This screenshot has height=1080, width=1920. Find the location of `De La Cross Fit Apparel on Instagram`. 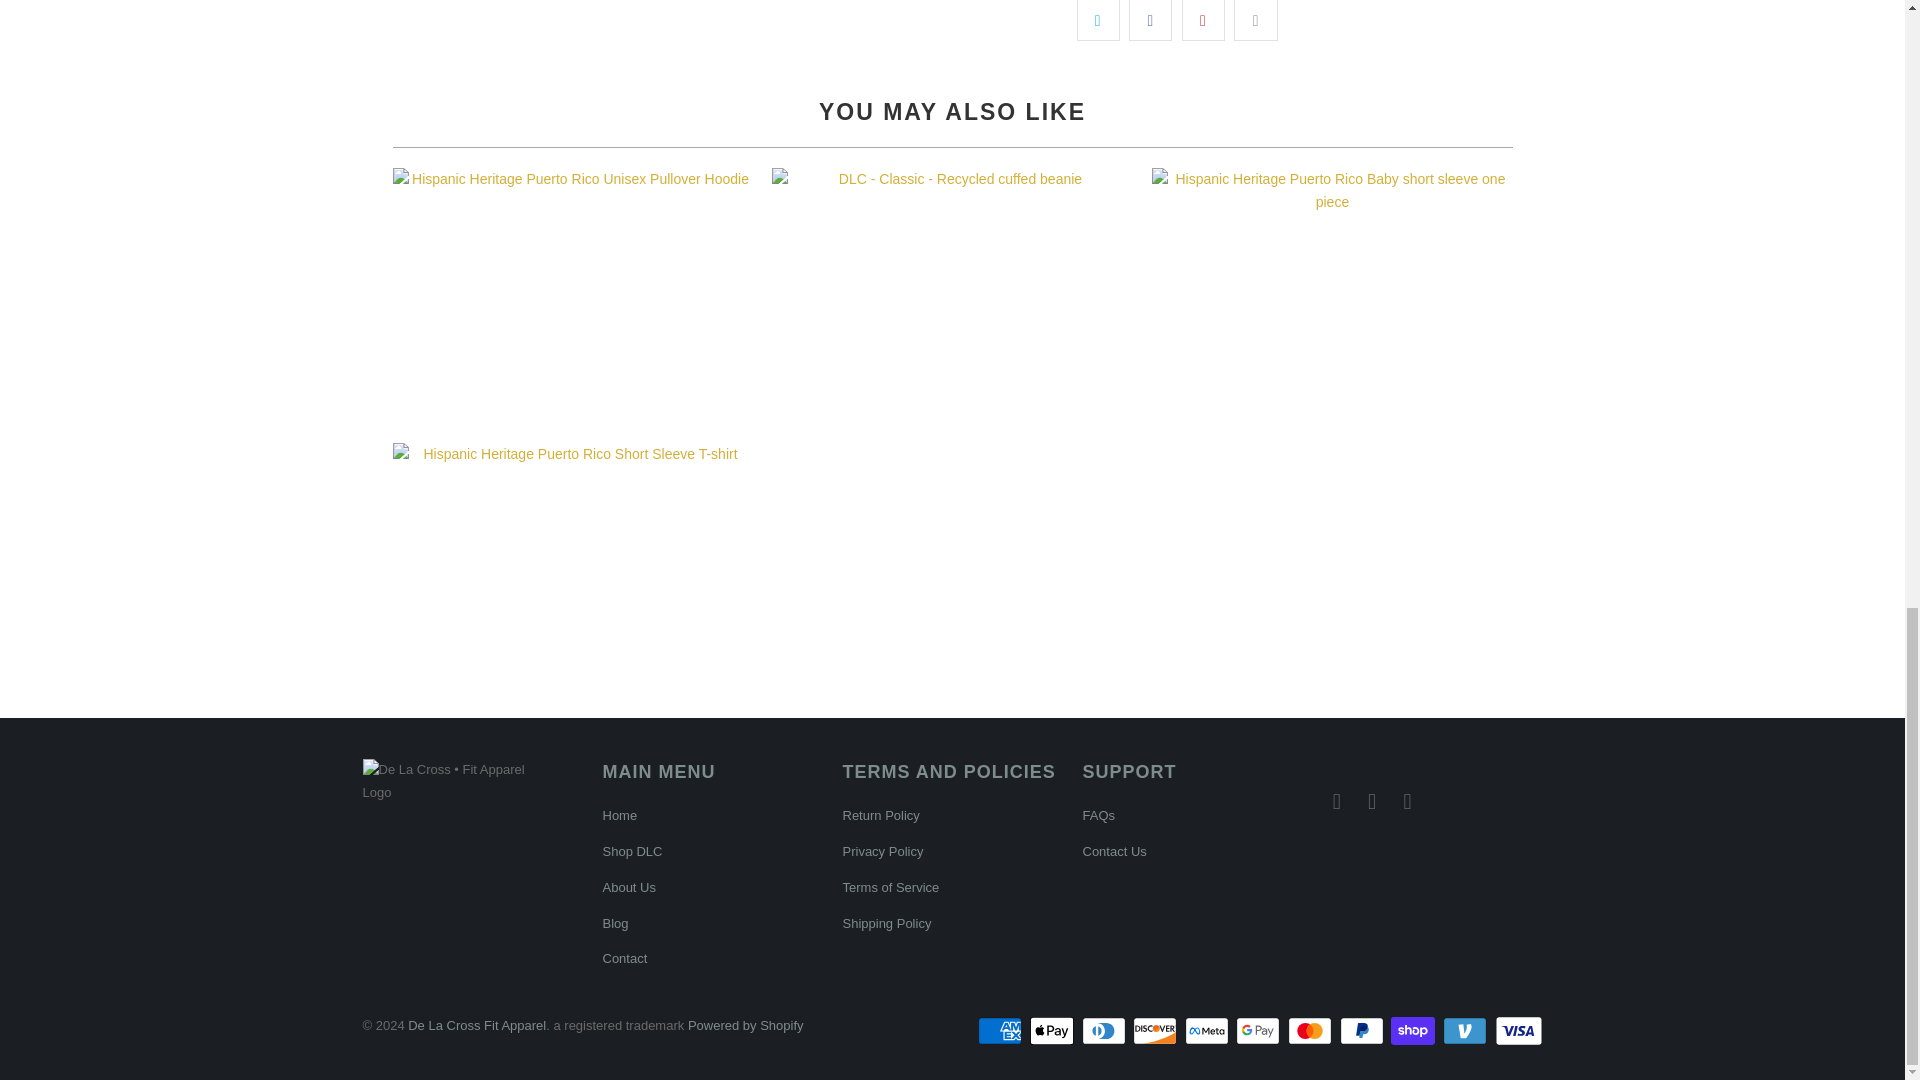

De La Cross Fit Apparel on Instagram is located at coordinates (1408, 802).